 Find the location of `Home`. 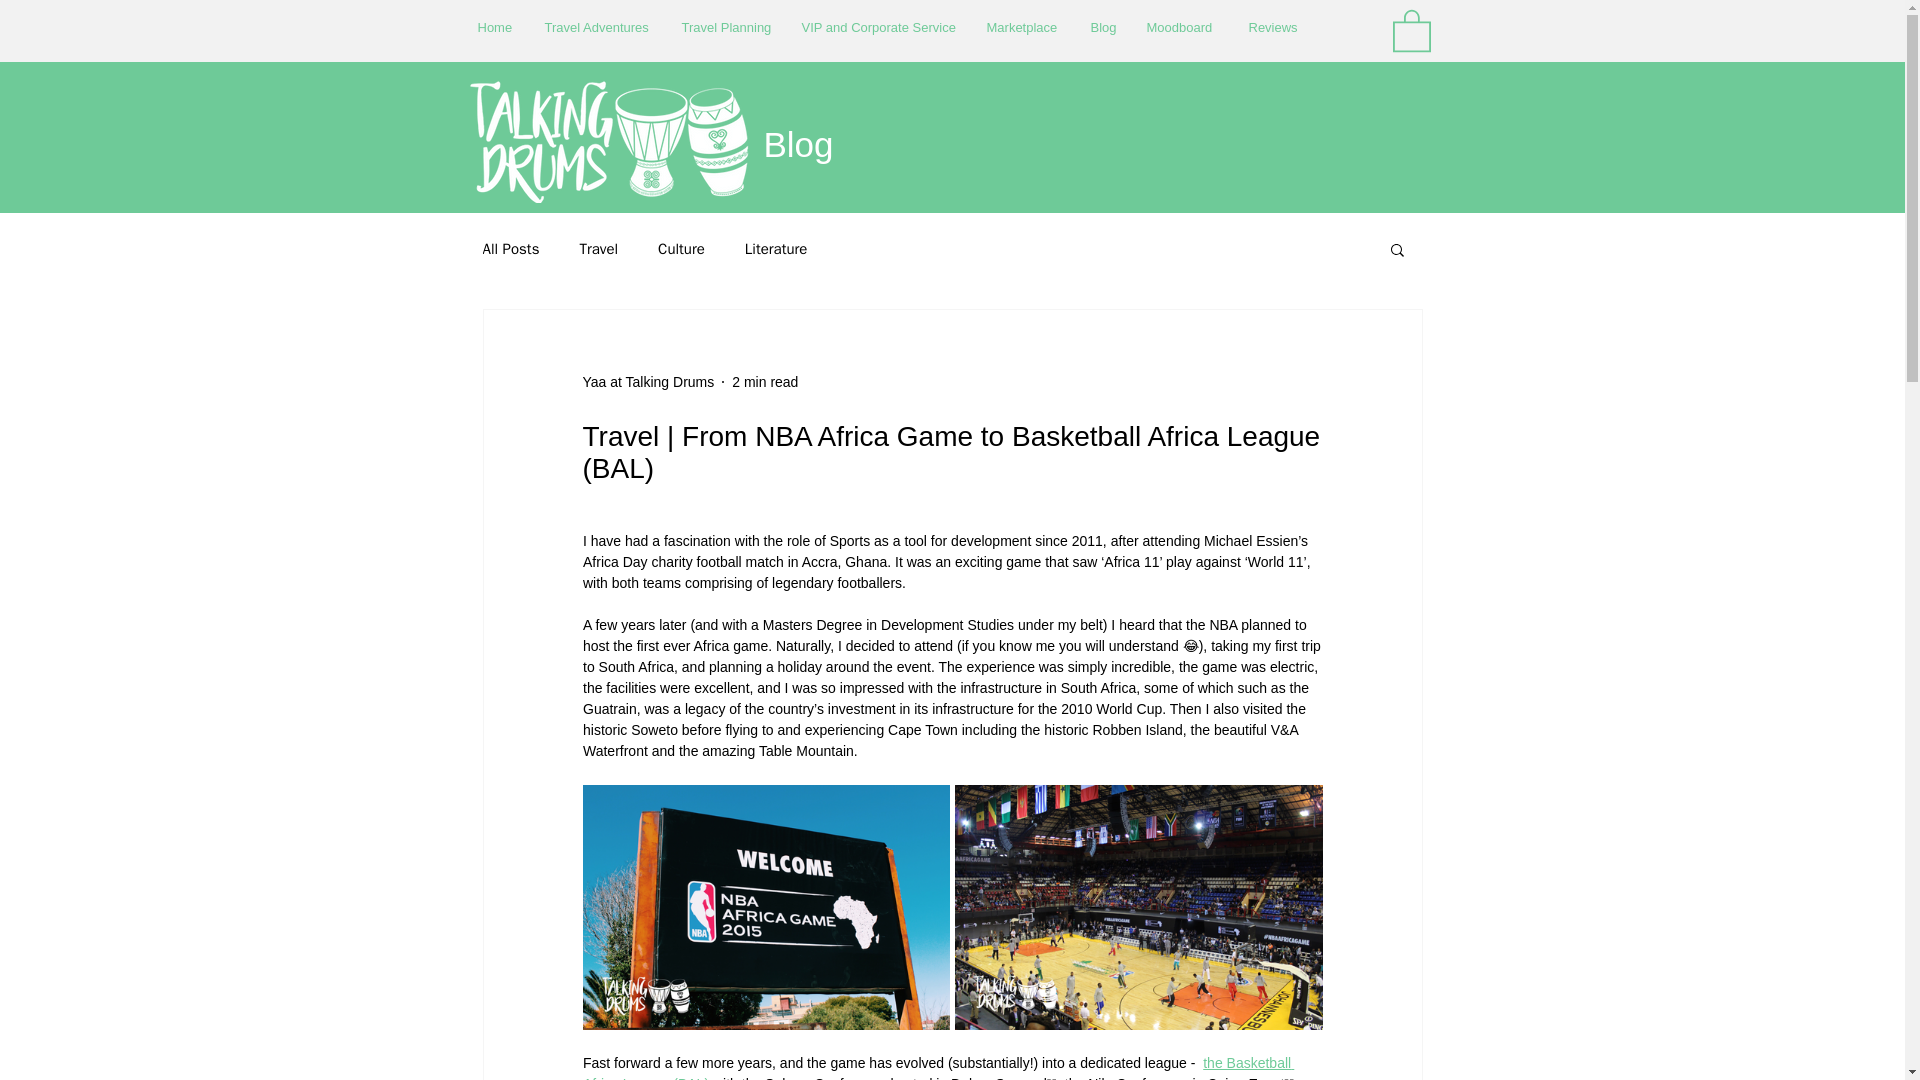

Home is located at coordinates (496, 27).